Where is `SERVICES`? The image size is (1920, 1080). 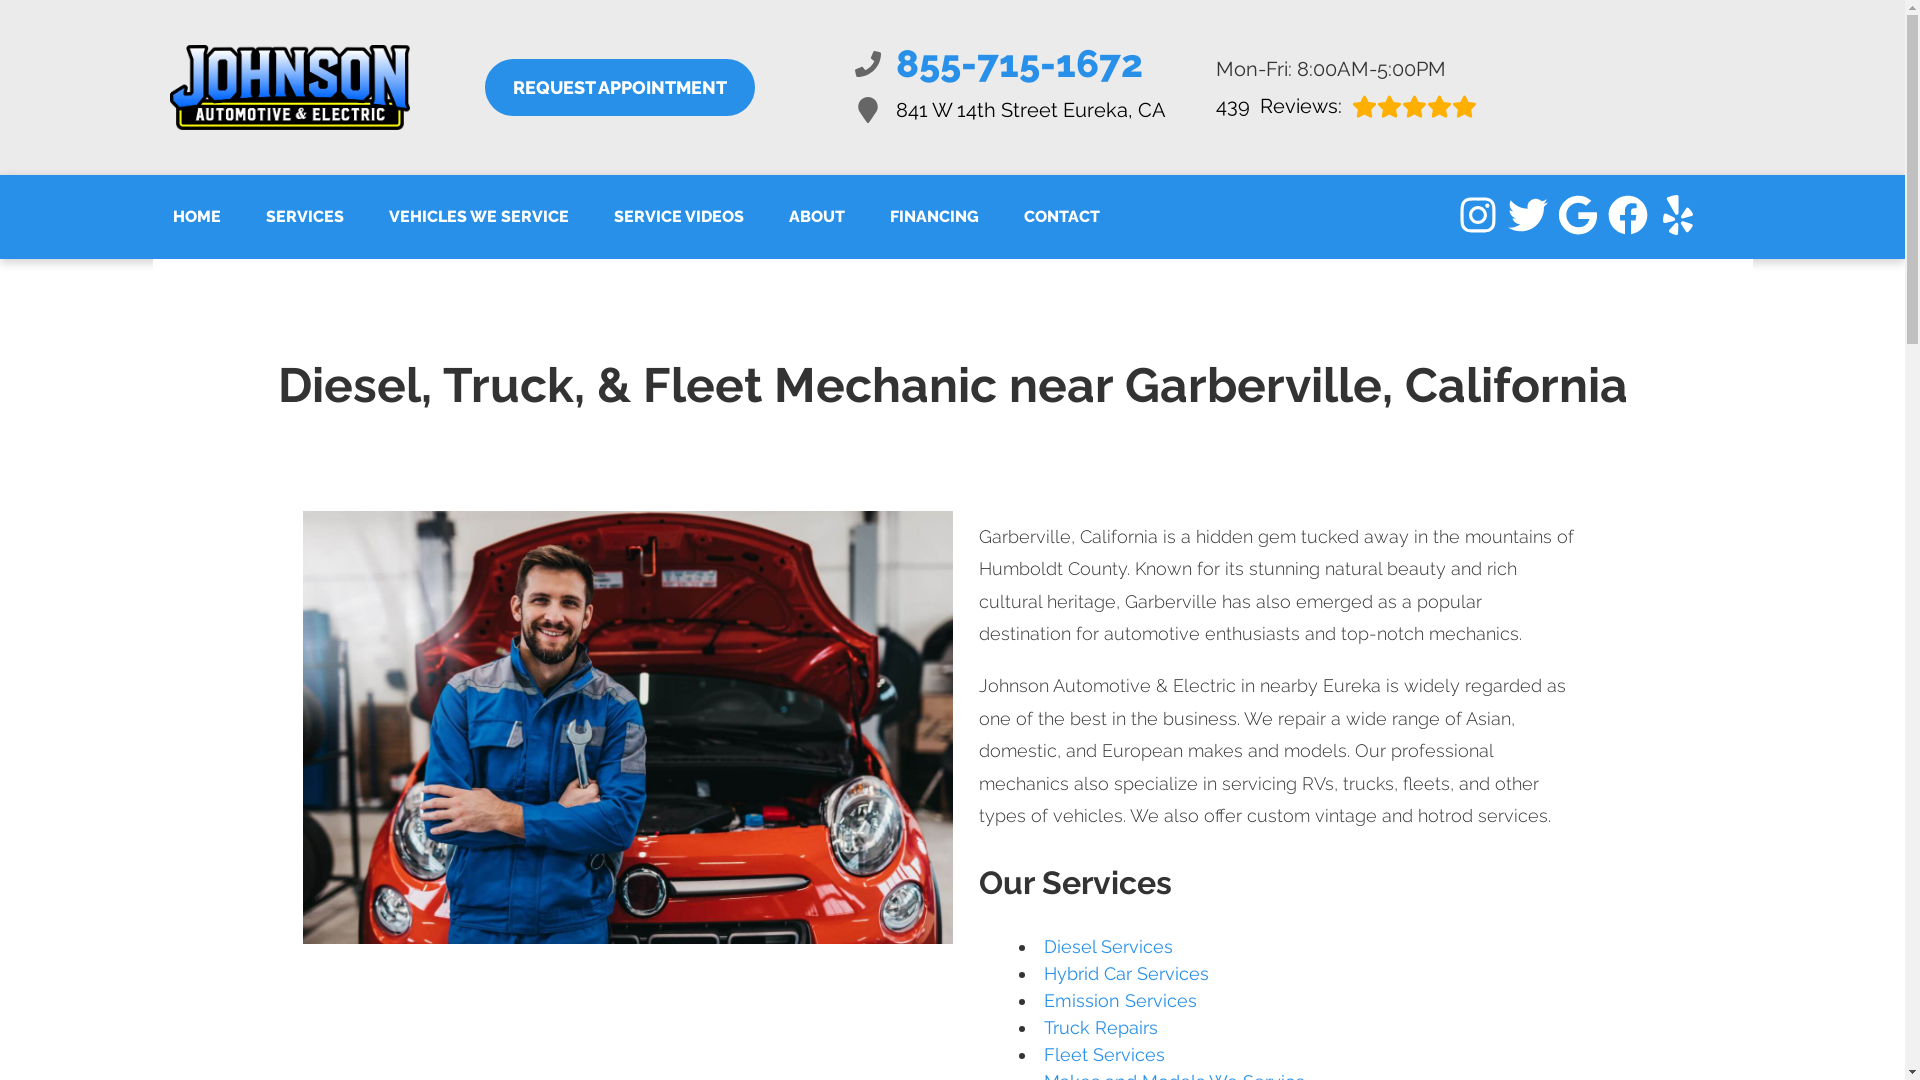 SERVICES is located at coordinates (304, 216).